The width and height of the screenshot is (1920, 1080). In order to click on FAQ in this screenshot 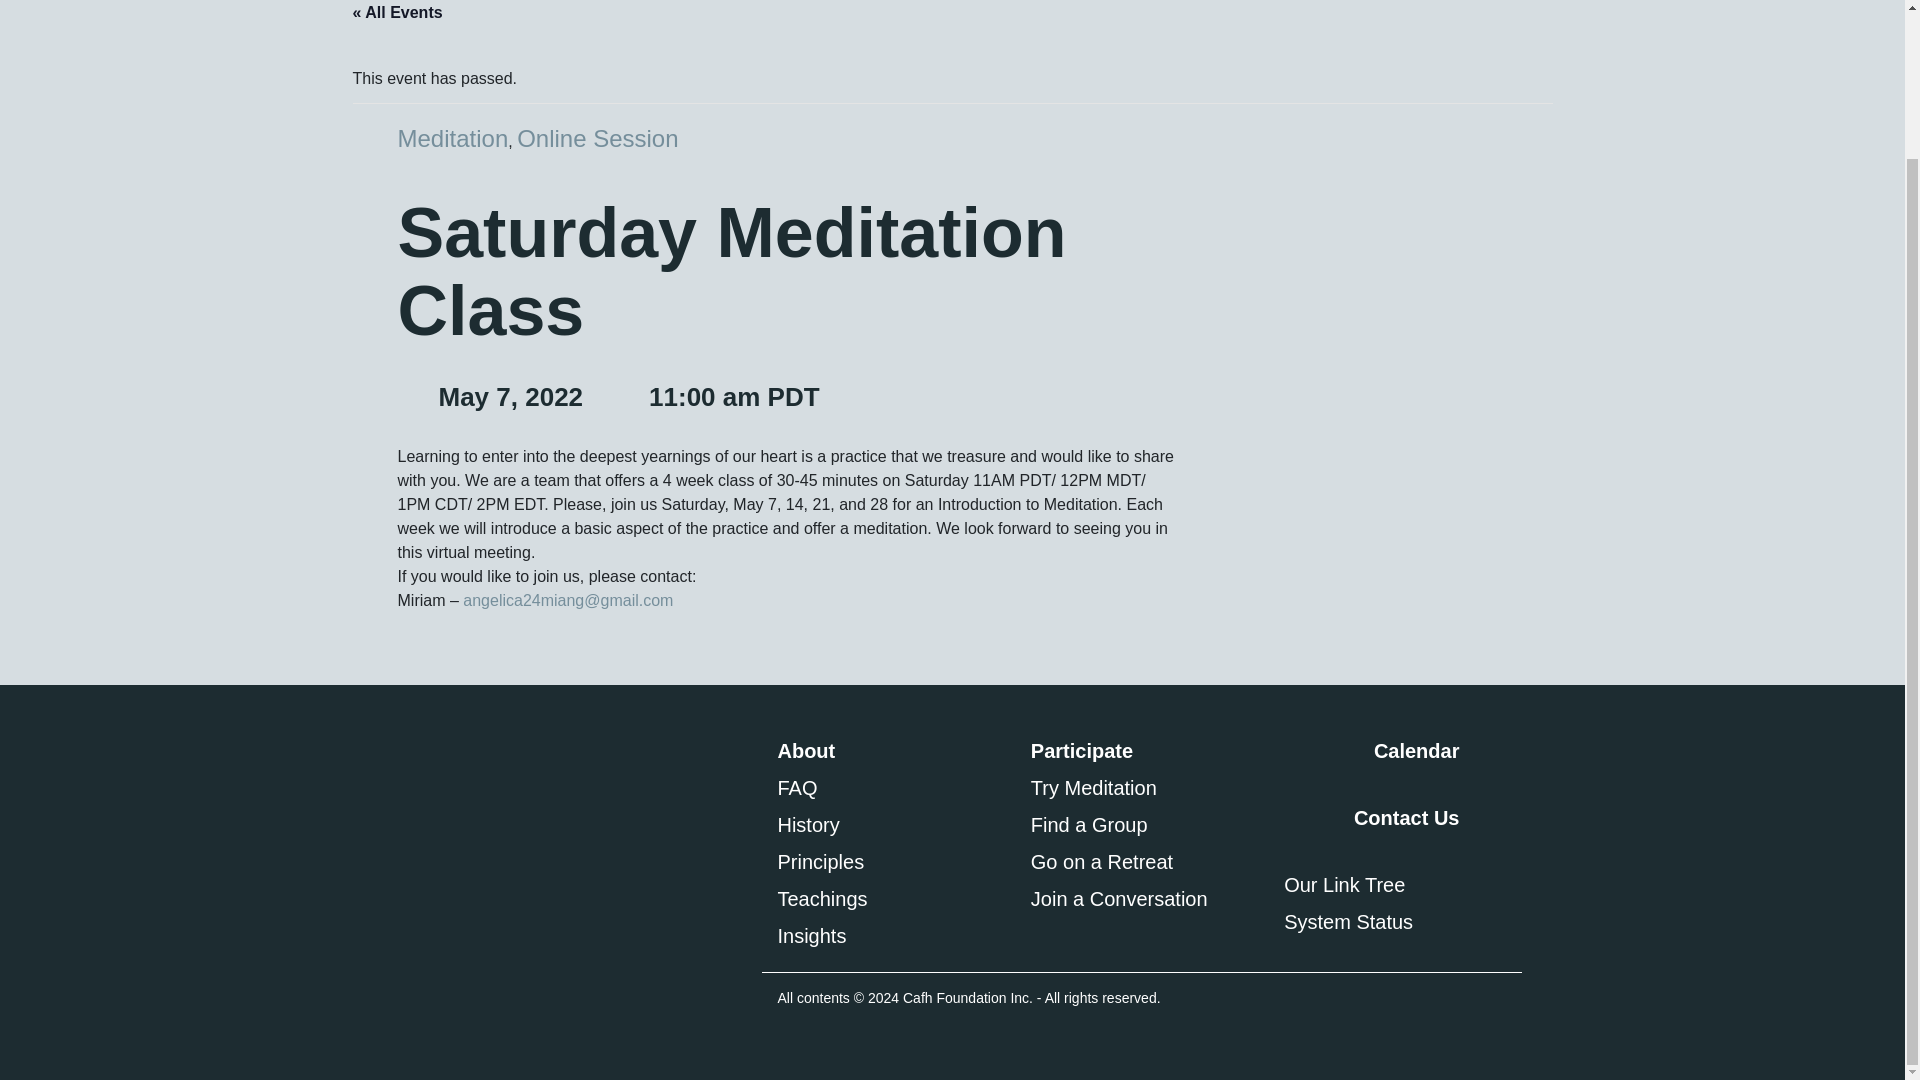, I will do `click(888, 788)`.